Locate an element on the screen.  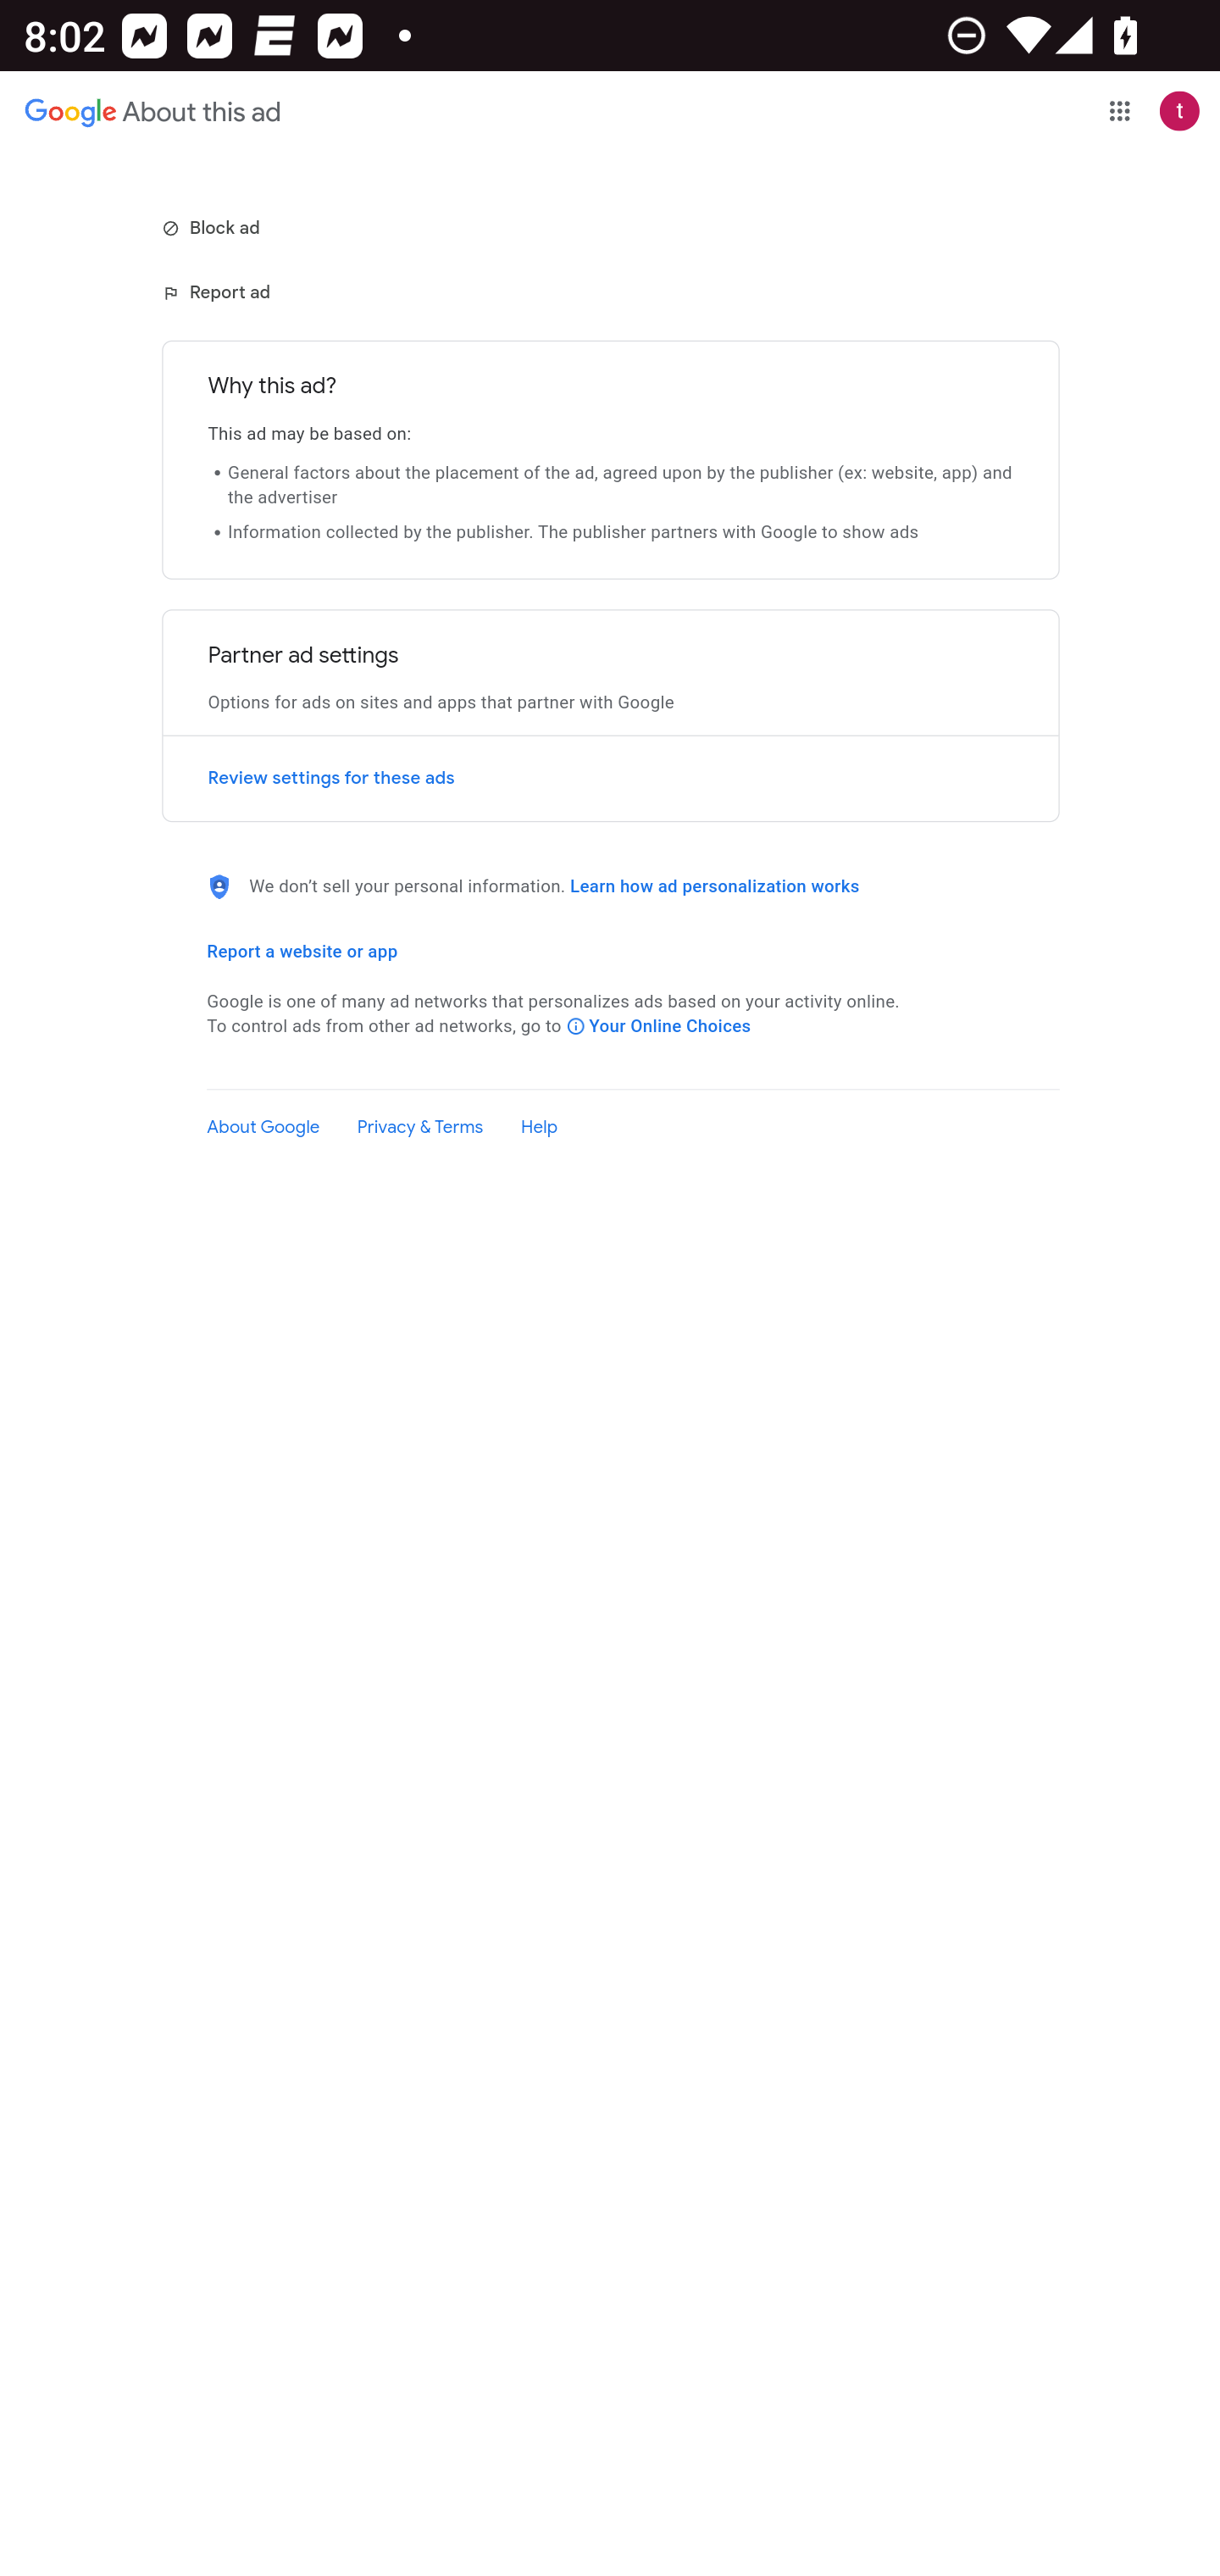
Your Online Choices is located at coordinates (659, 1026).